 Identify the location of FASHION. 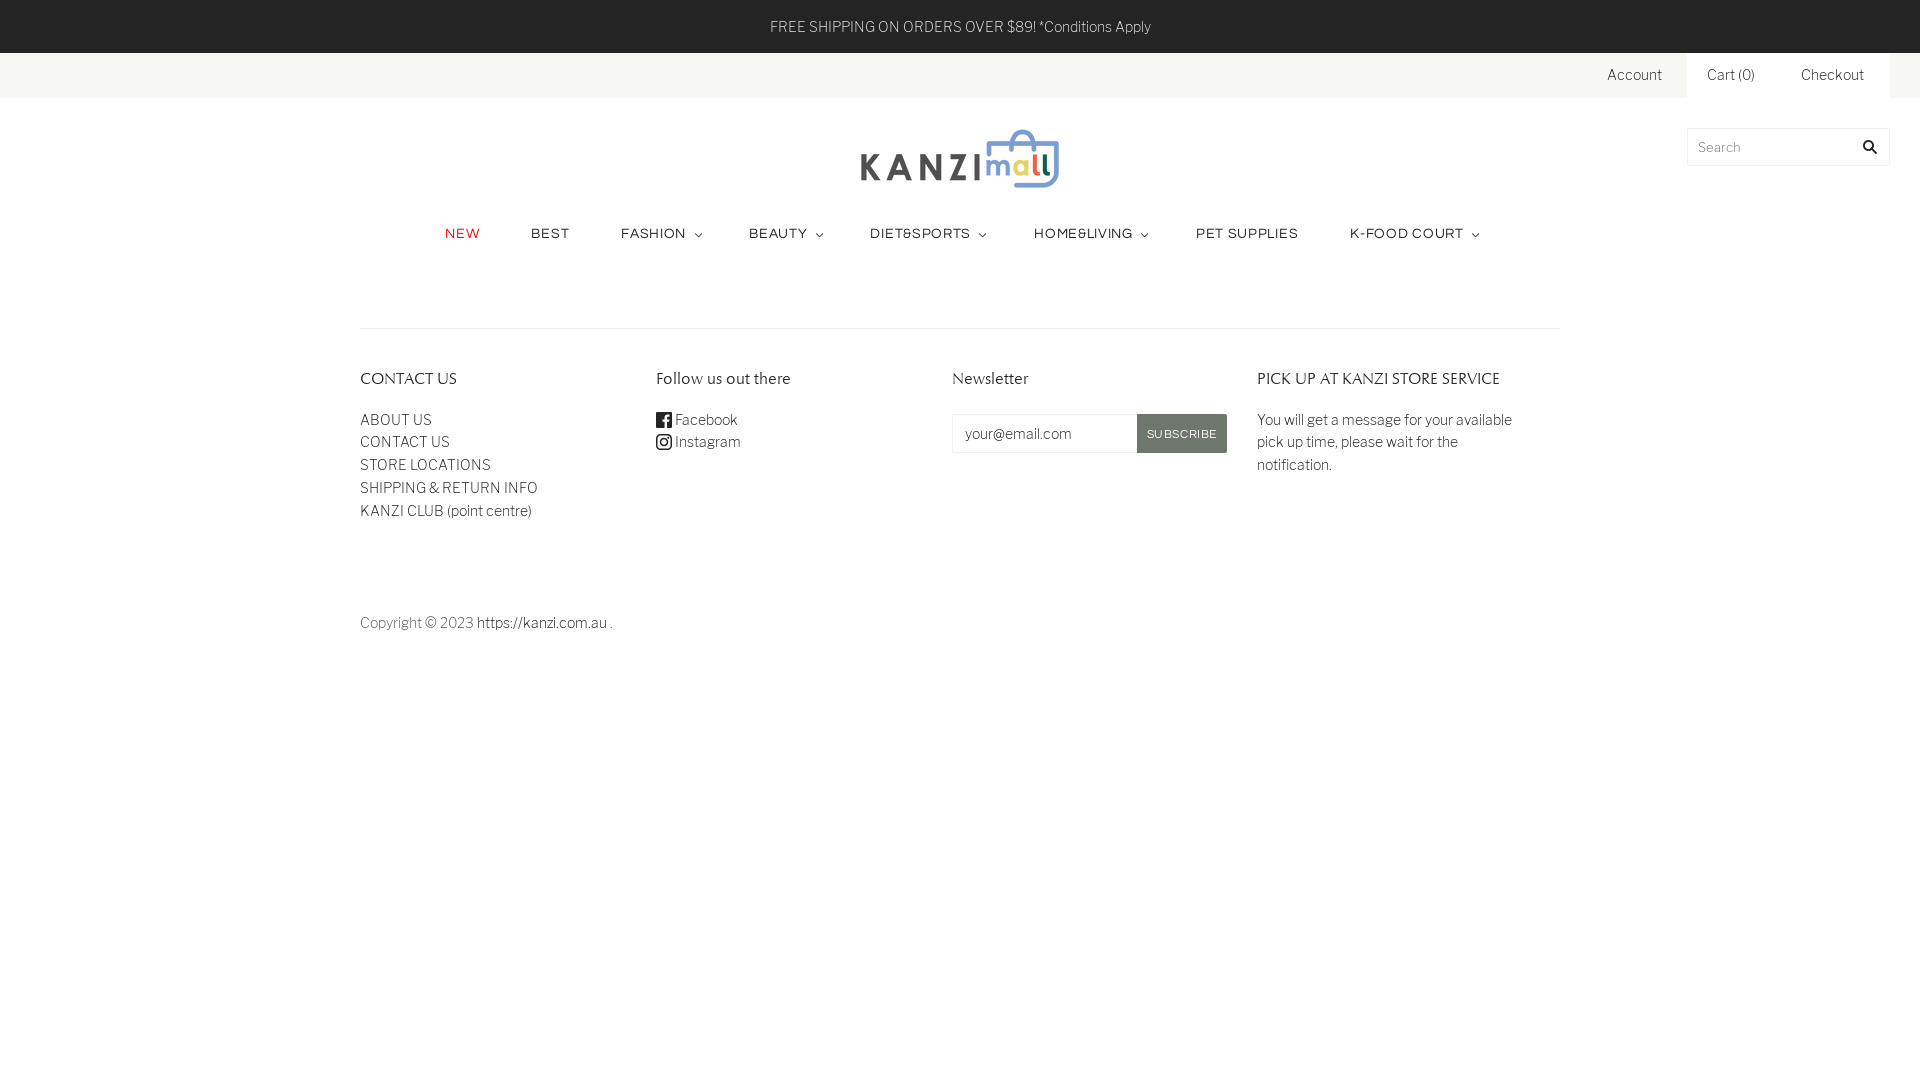
(659, 234).